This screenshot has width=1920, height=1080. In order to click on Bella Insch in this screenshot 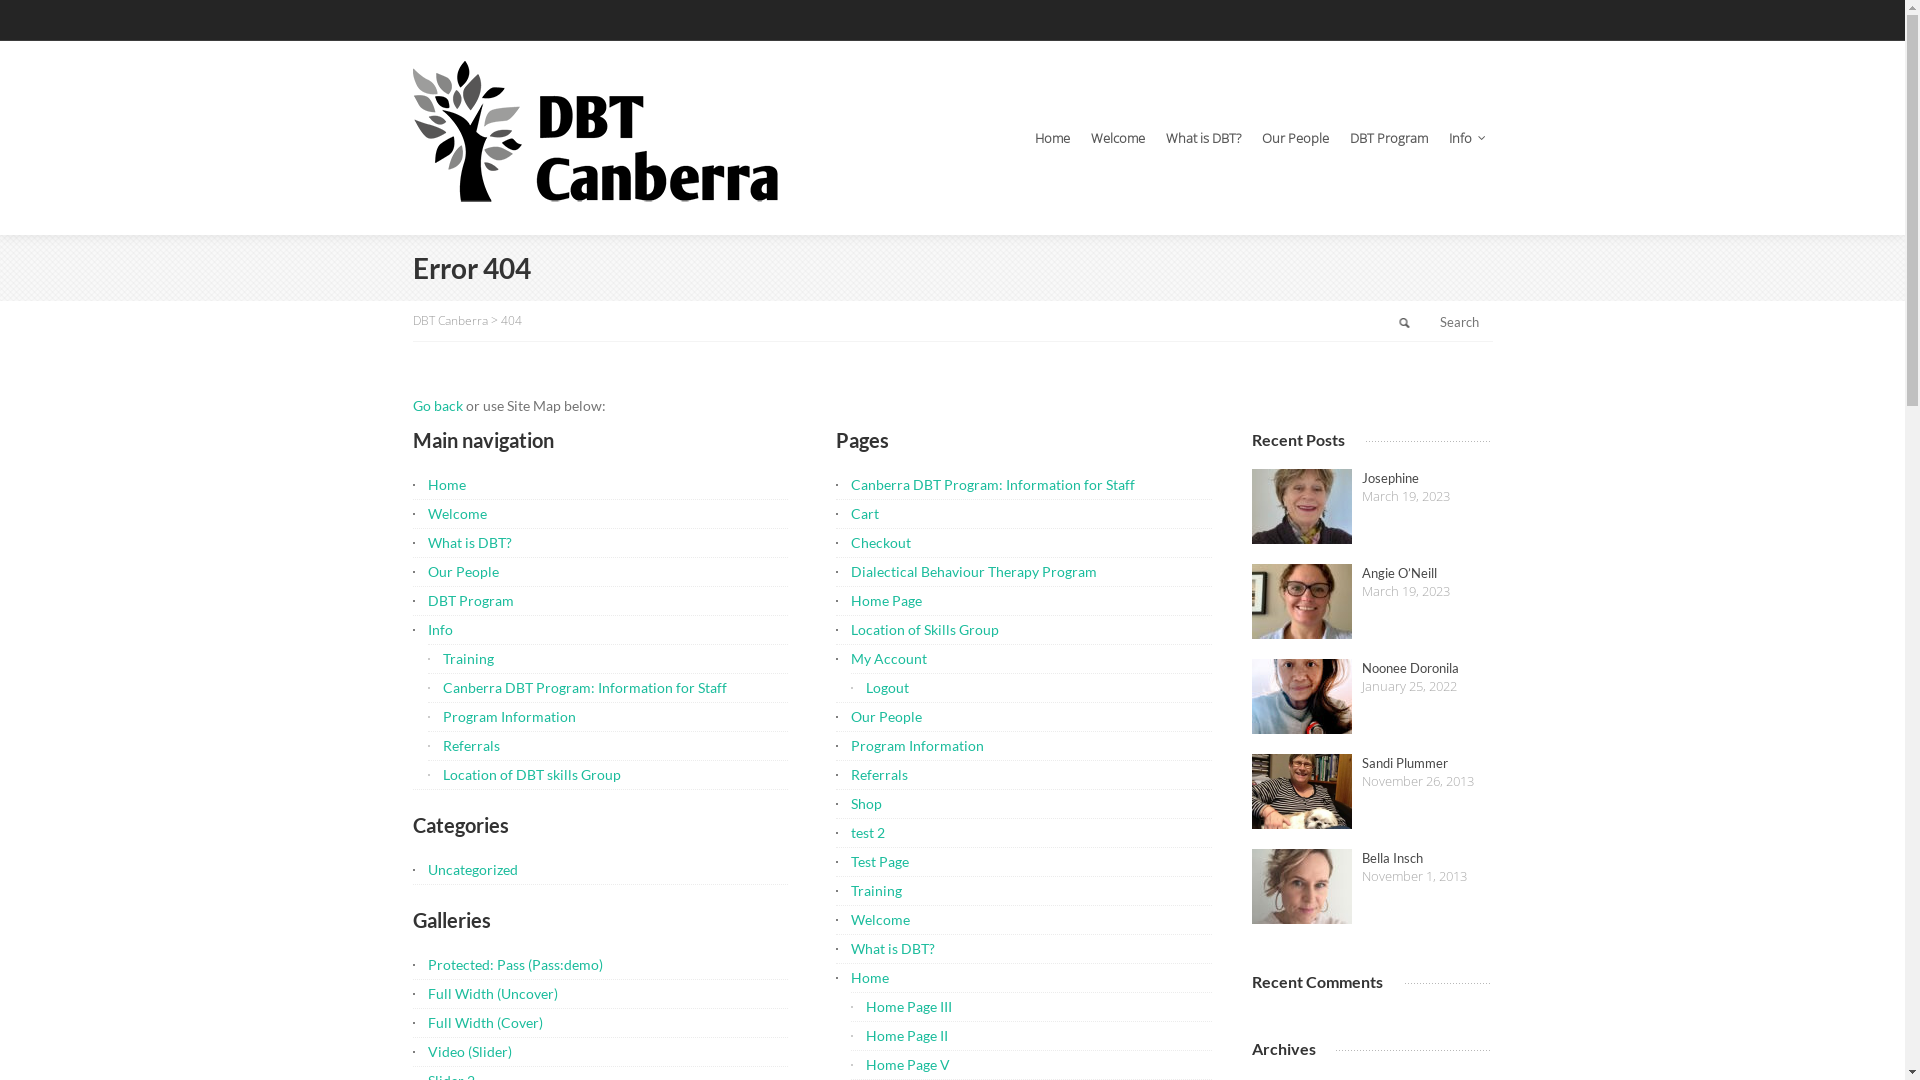, I will do `click(1372, 858)`.